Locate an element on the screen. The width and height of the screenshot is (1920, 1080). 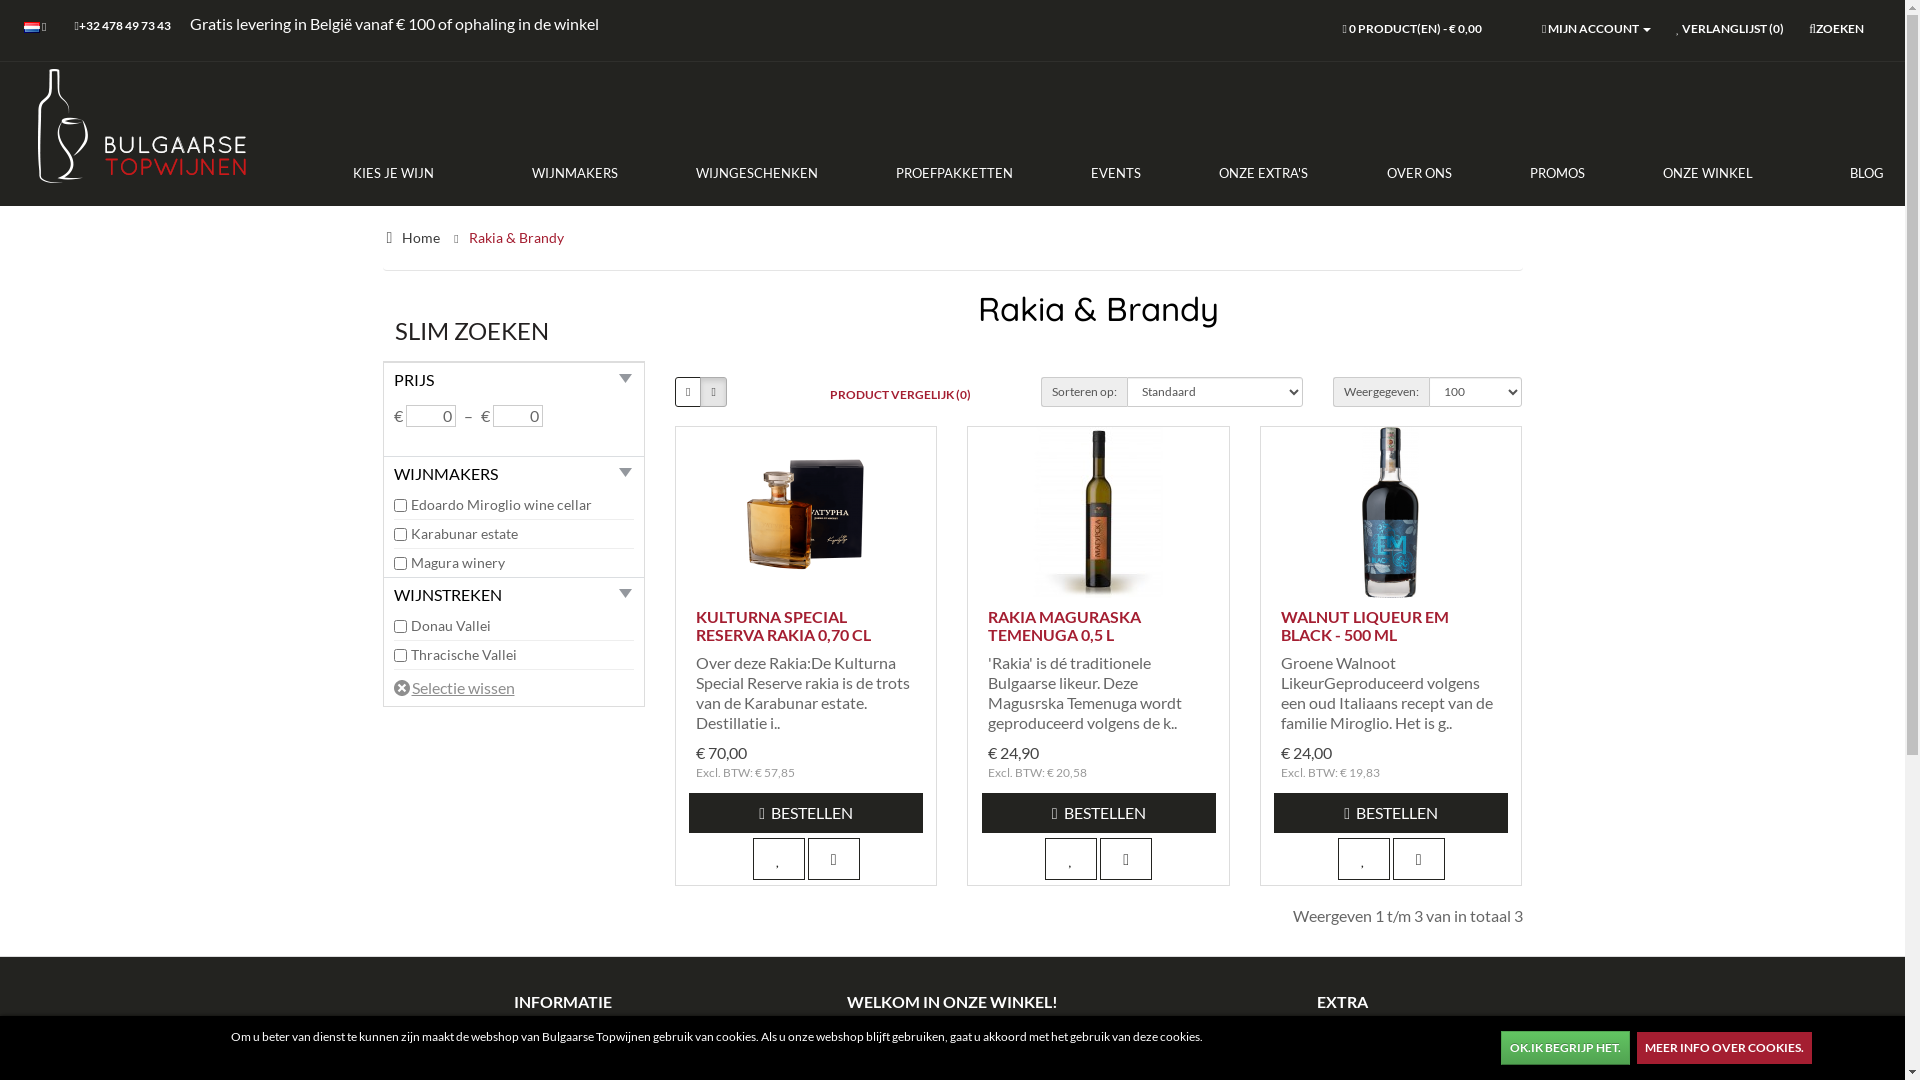
PROMOS is located at coordinates (1558, 173).